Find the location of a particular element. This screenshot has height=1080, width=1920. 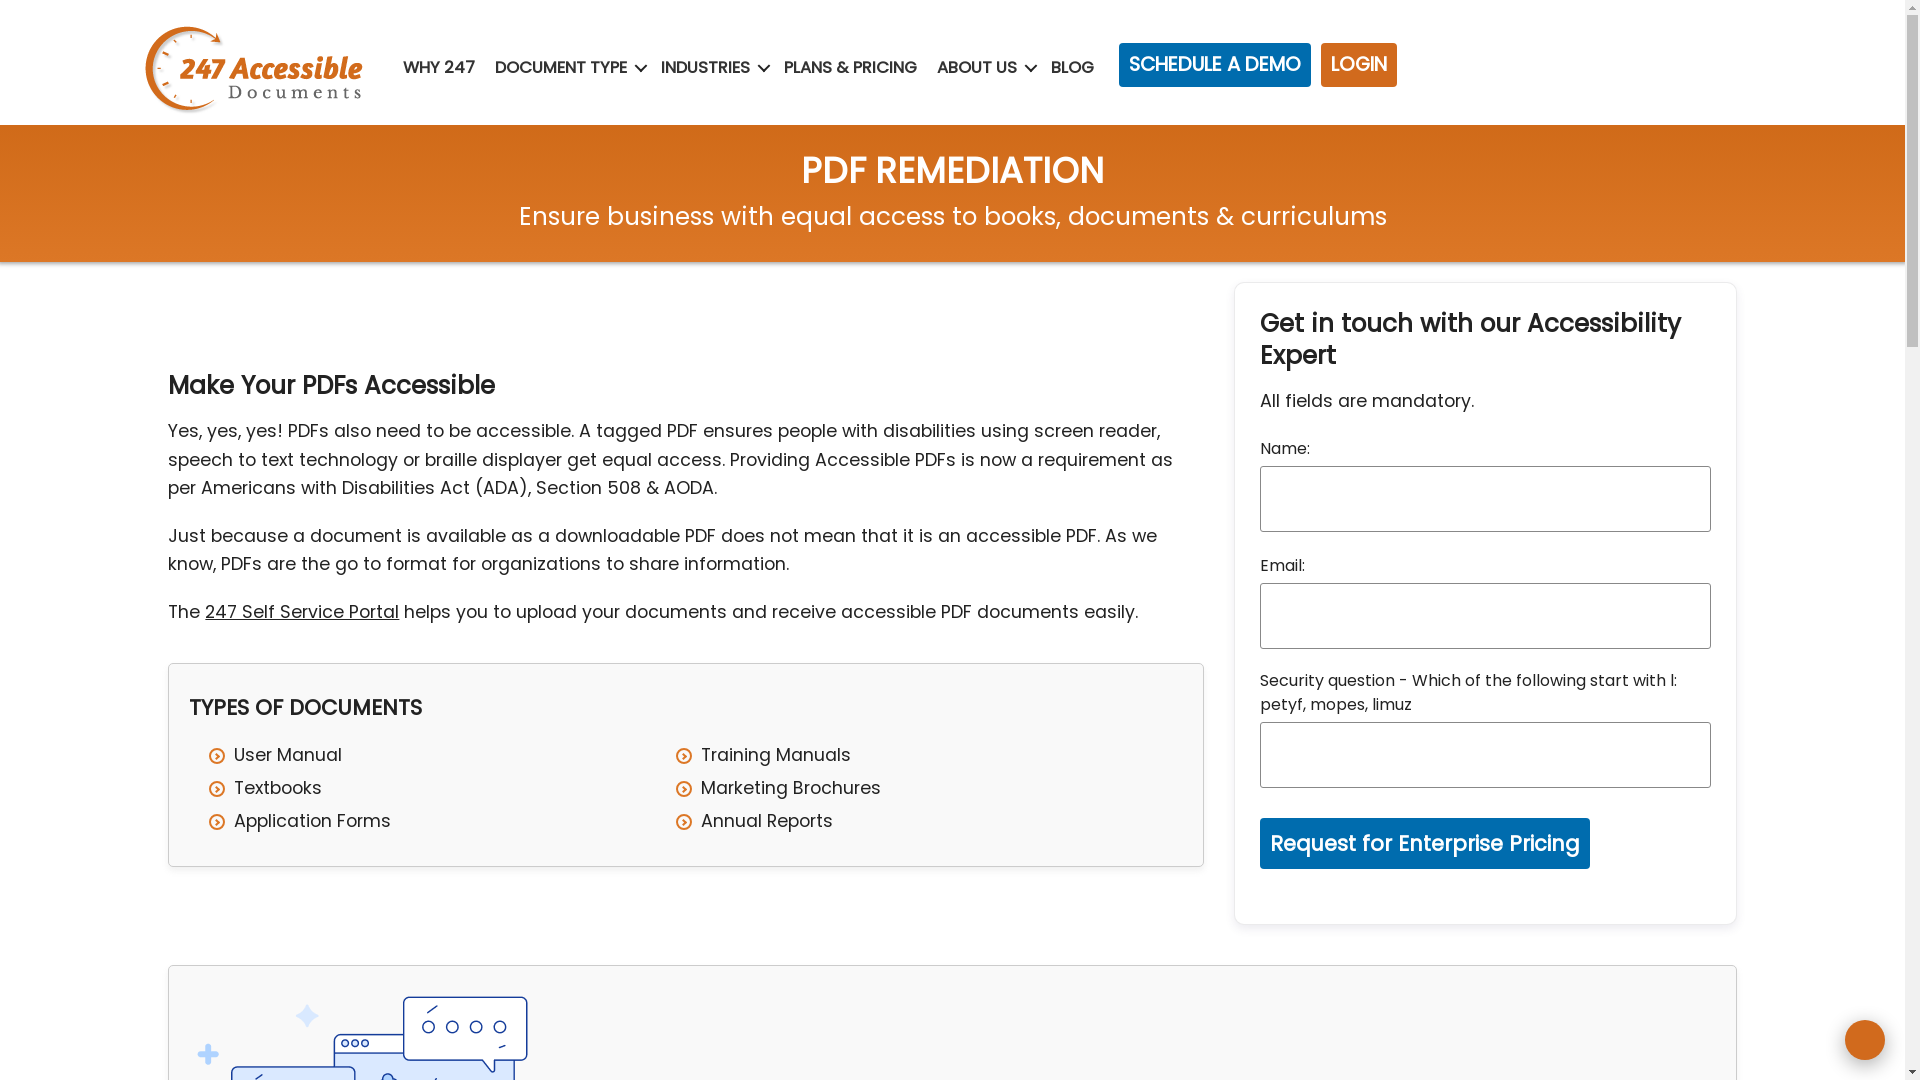

BLOG is located at coordinates (1072, 68).